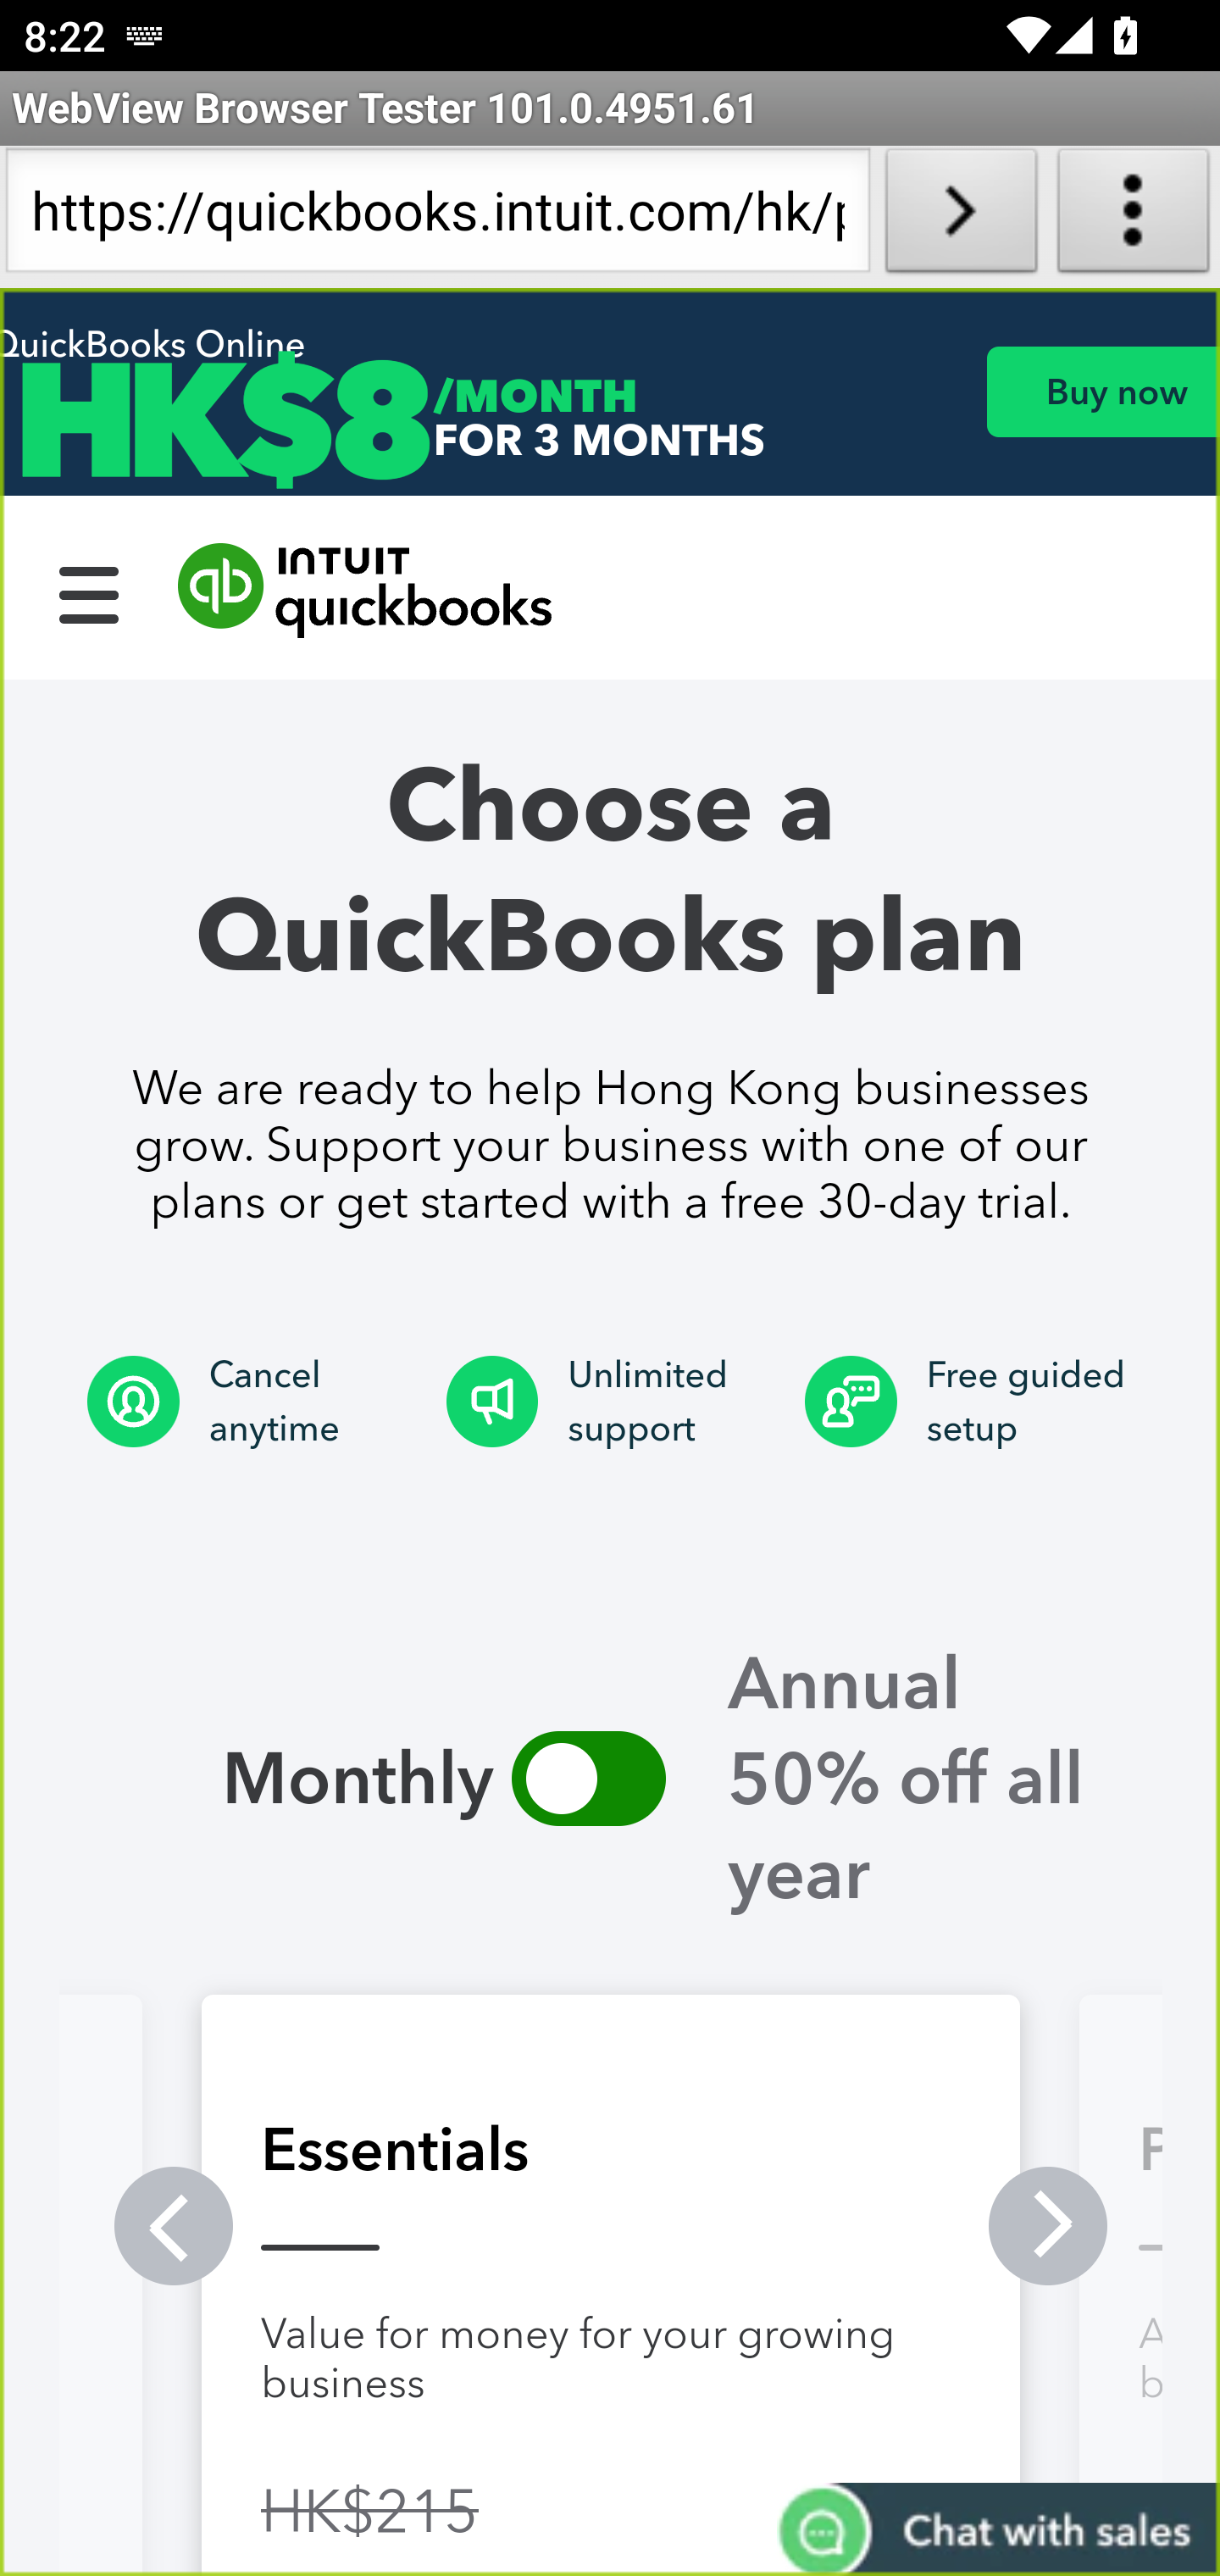 The width and height of the screenshot is (1220, 2576). Describe the element at coordinates (1134, 217) in the screenshot. I see `About WebView` at that location.